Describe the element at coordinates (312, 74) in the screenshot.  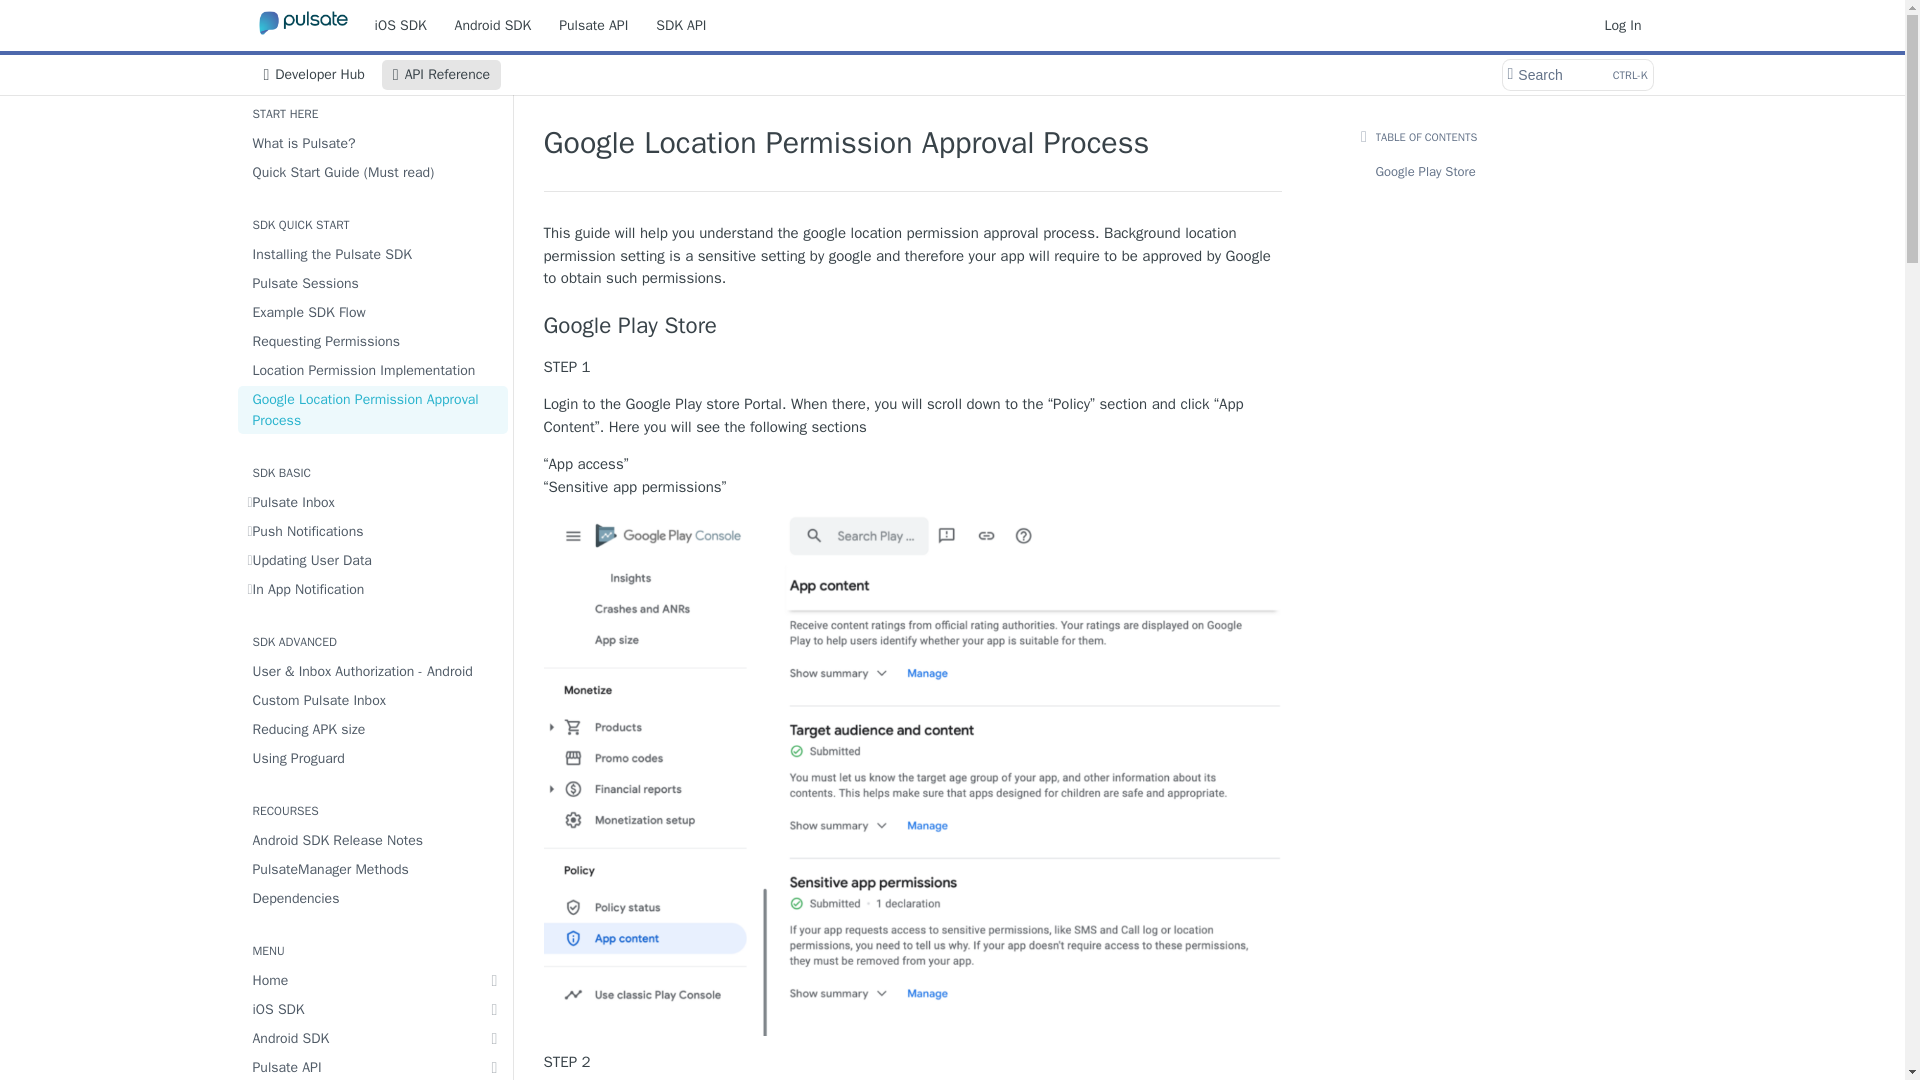
I see `Location Permission Implementation` at that location.